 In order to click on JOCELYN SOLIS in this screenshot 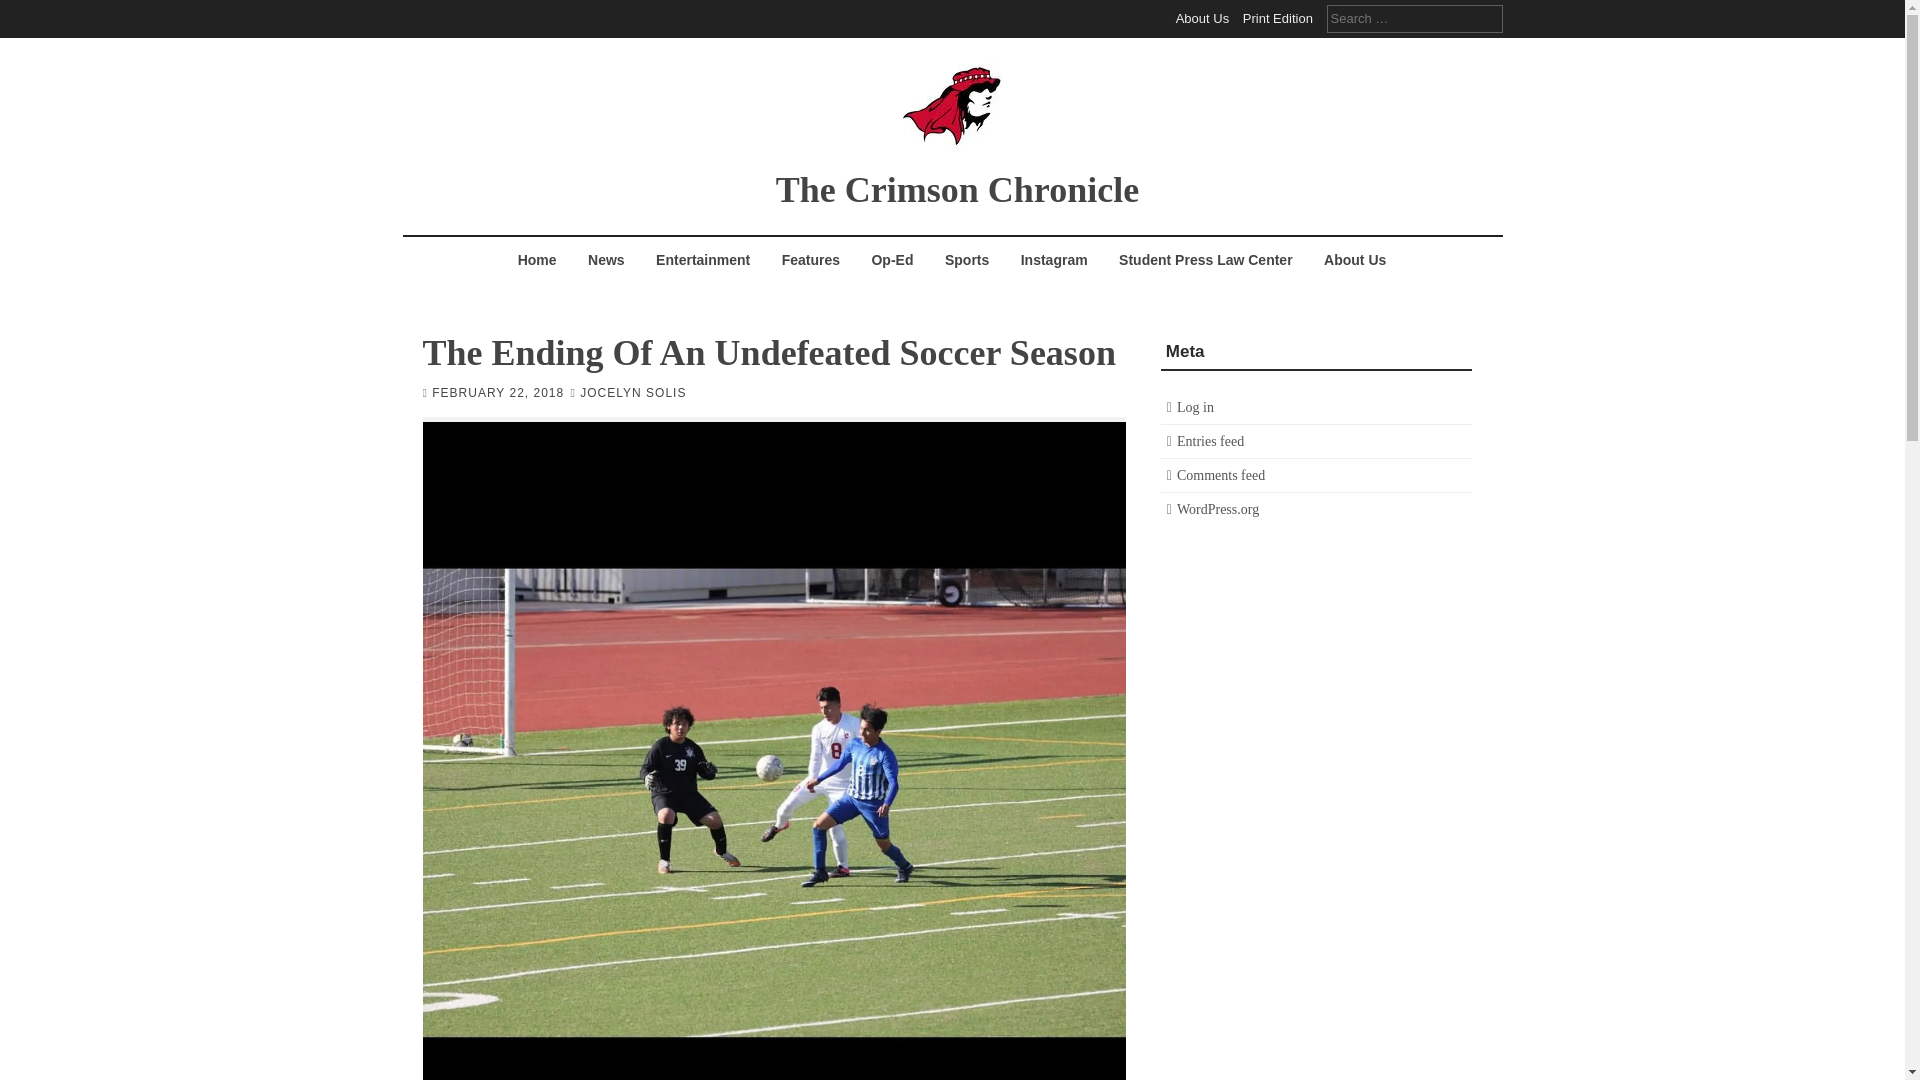, I will do `click(632, 392)`.